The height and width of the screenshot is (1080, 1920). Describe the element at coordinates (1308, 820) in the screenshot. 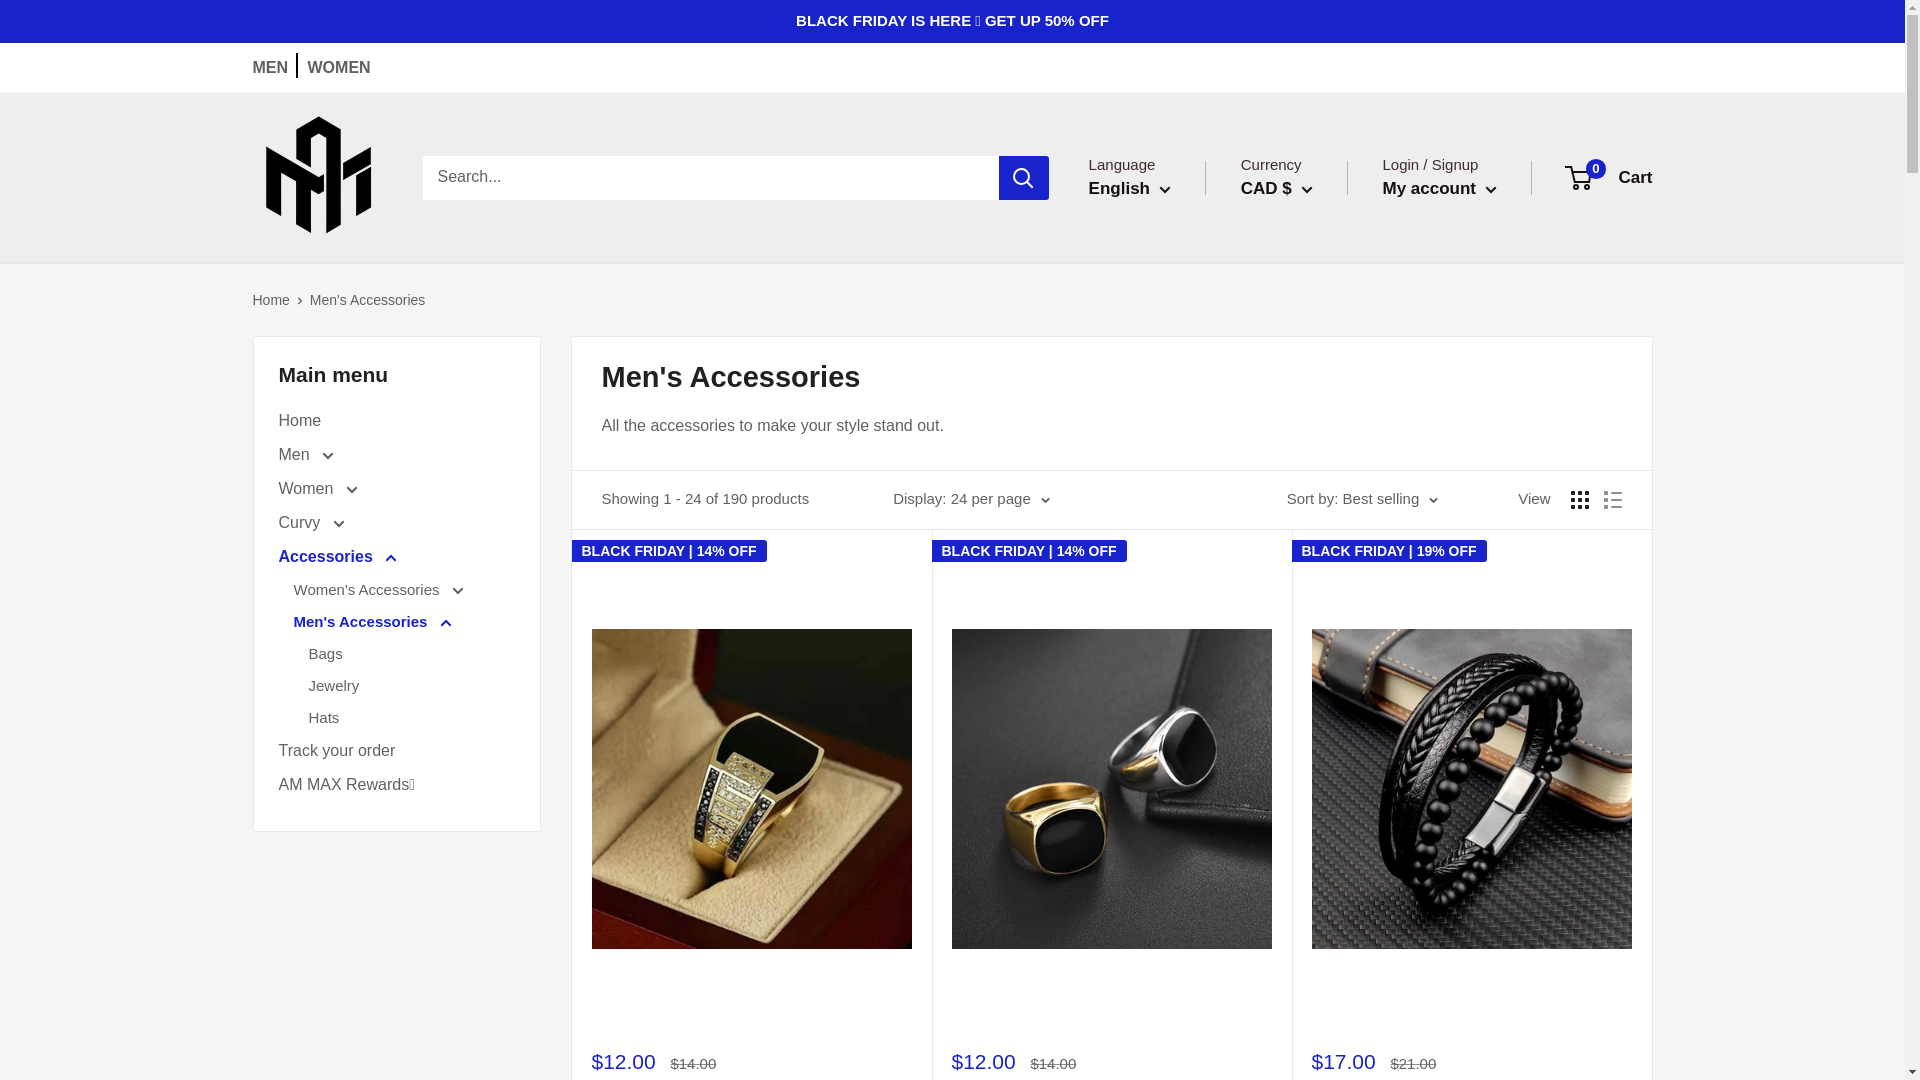

I see `BND` at that location.